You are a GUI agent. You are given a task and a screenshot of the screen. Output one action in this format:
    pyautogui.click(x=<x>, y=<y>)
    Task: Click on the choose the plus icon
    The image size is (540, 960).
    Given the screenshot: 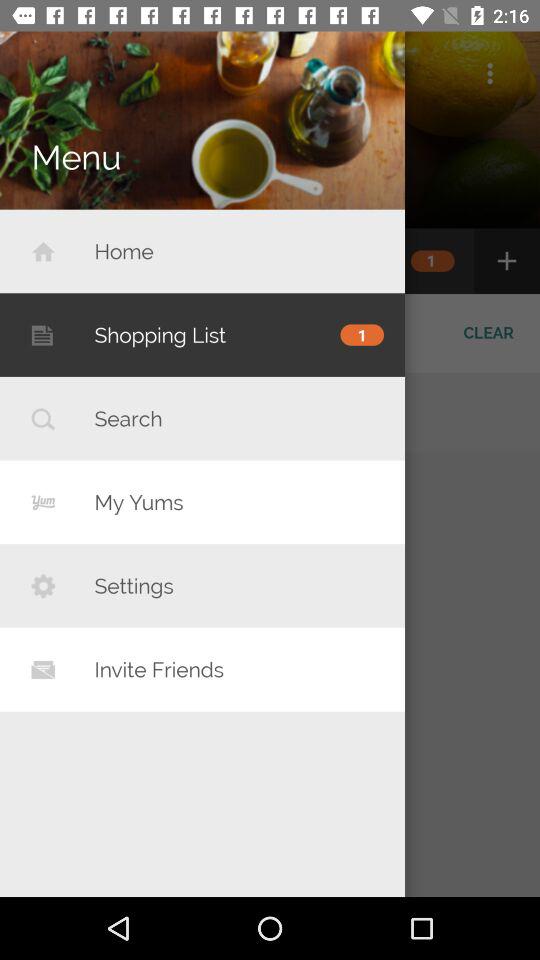 What is the action you would take?
    pyautogui.click(x=506, y=260)
    